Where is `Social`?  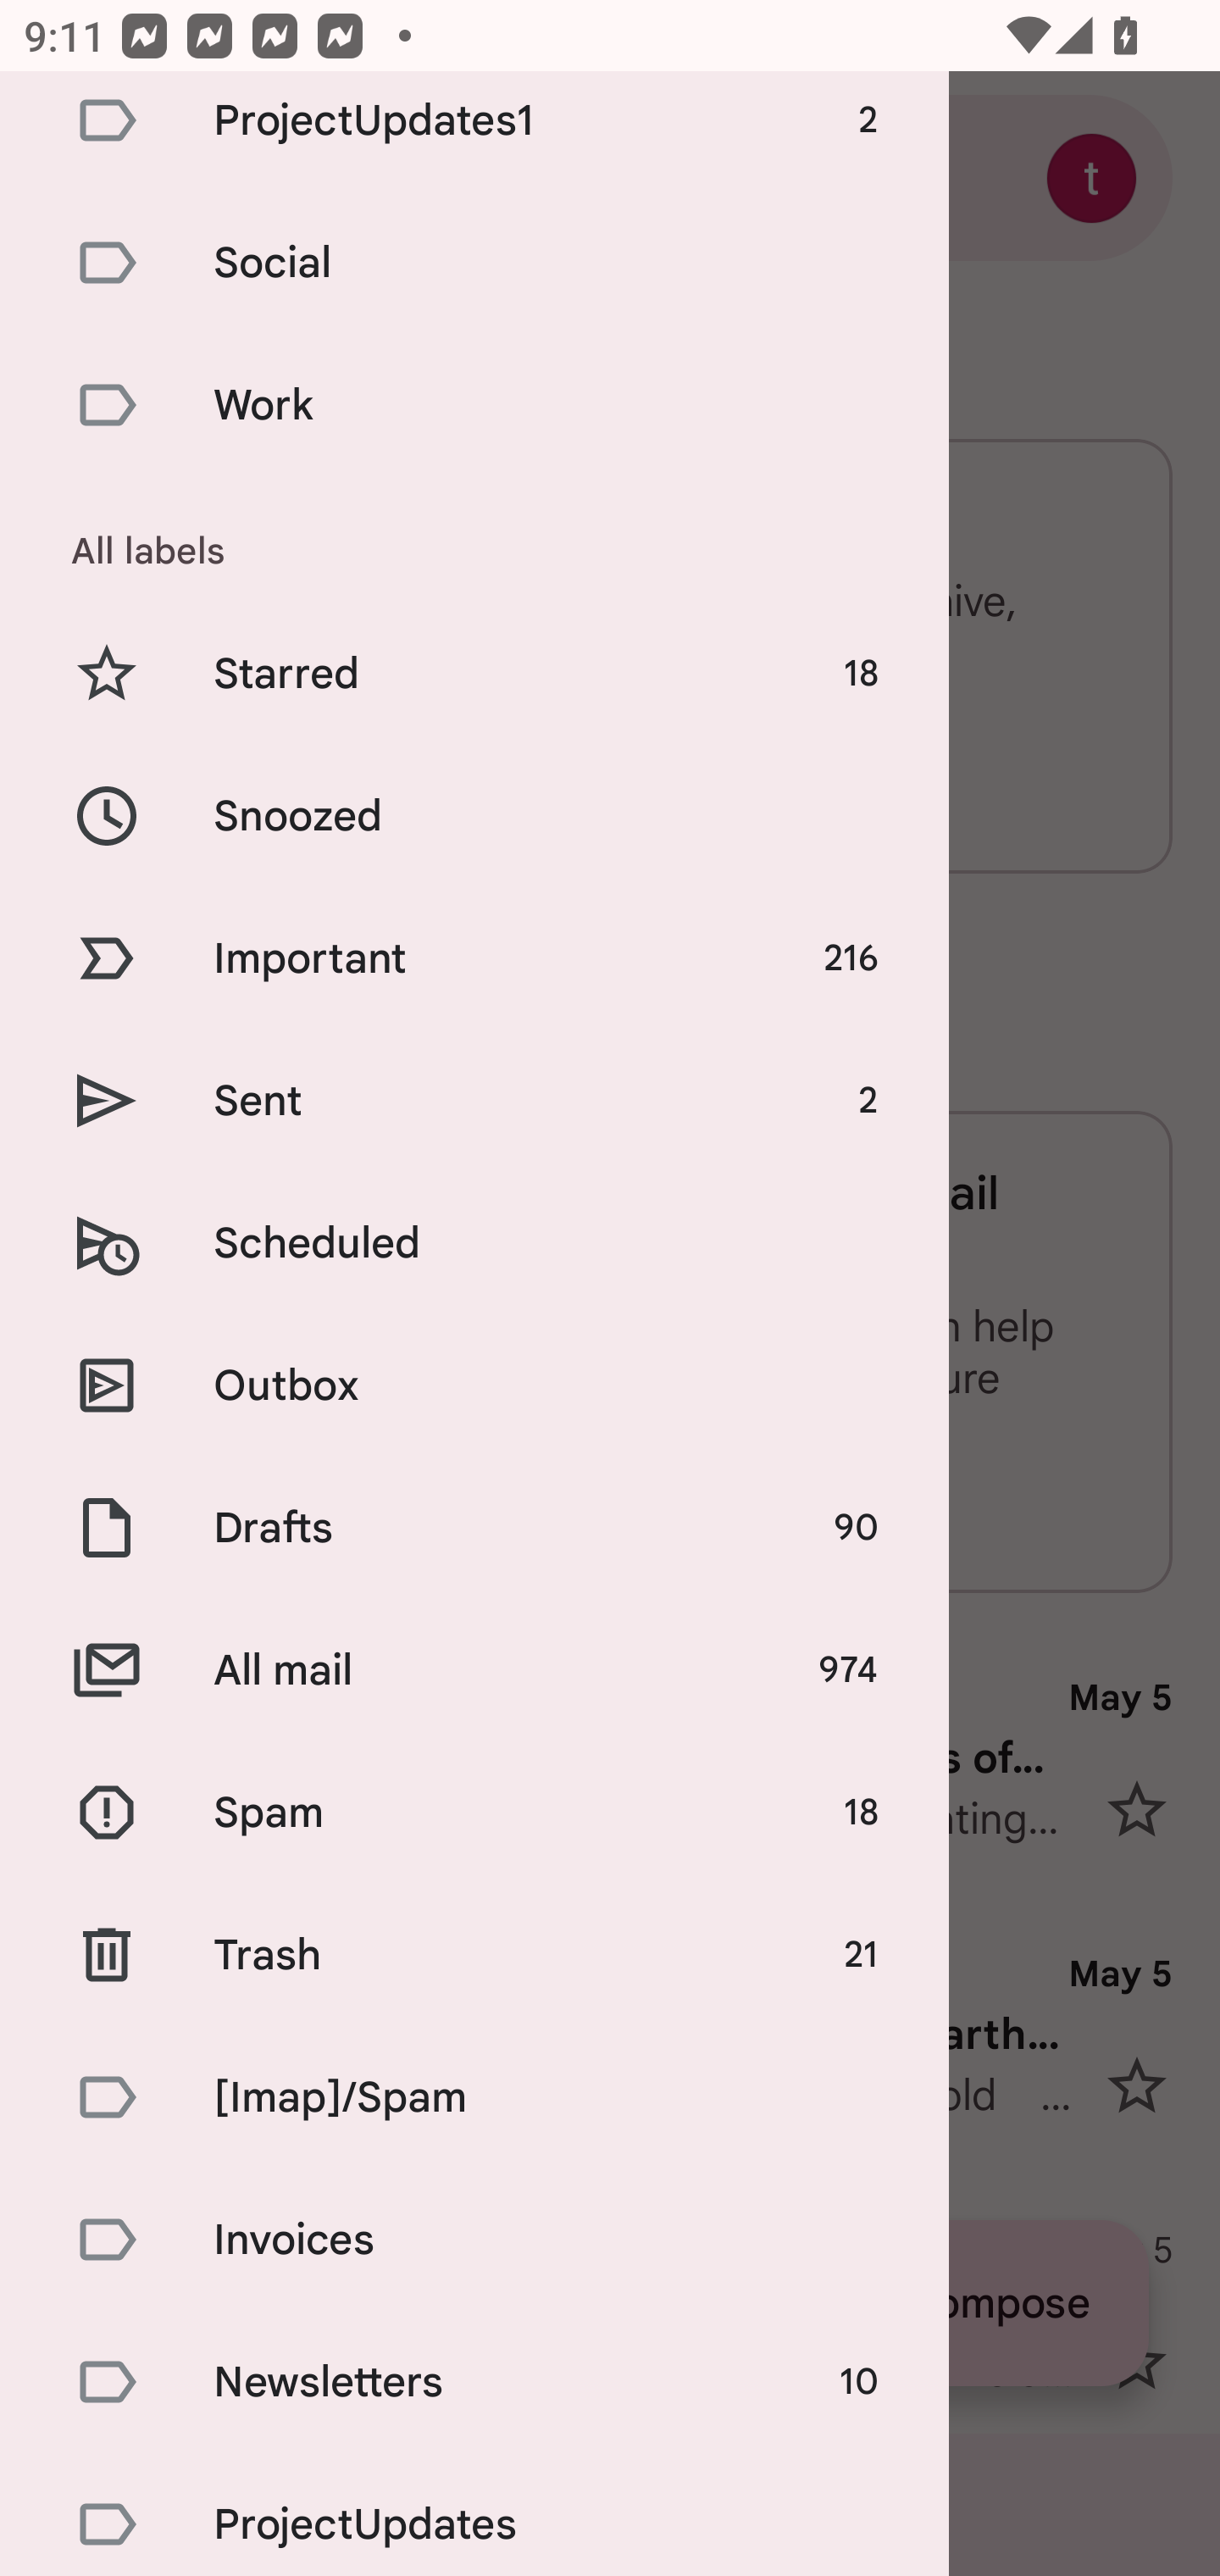
Social is located at coordinates (474, 263).